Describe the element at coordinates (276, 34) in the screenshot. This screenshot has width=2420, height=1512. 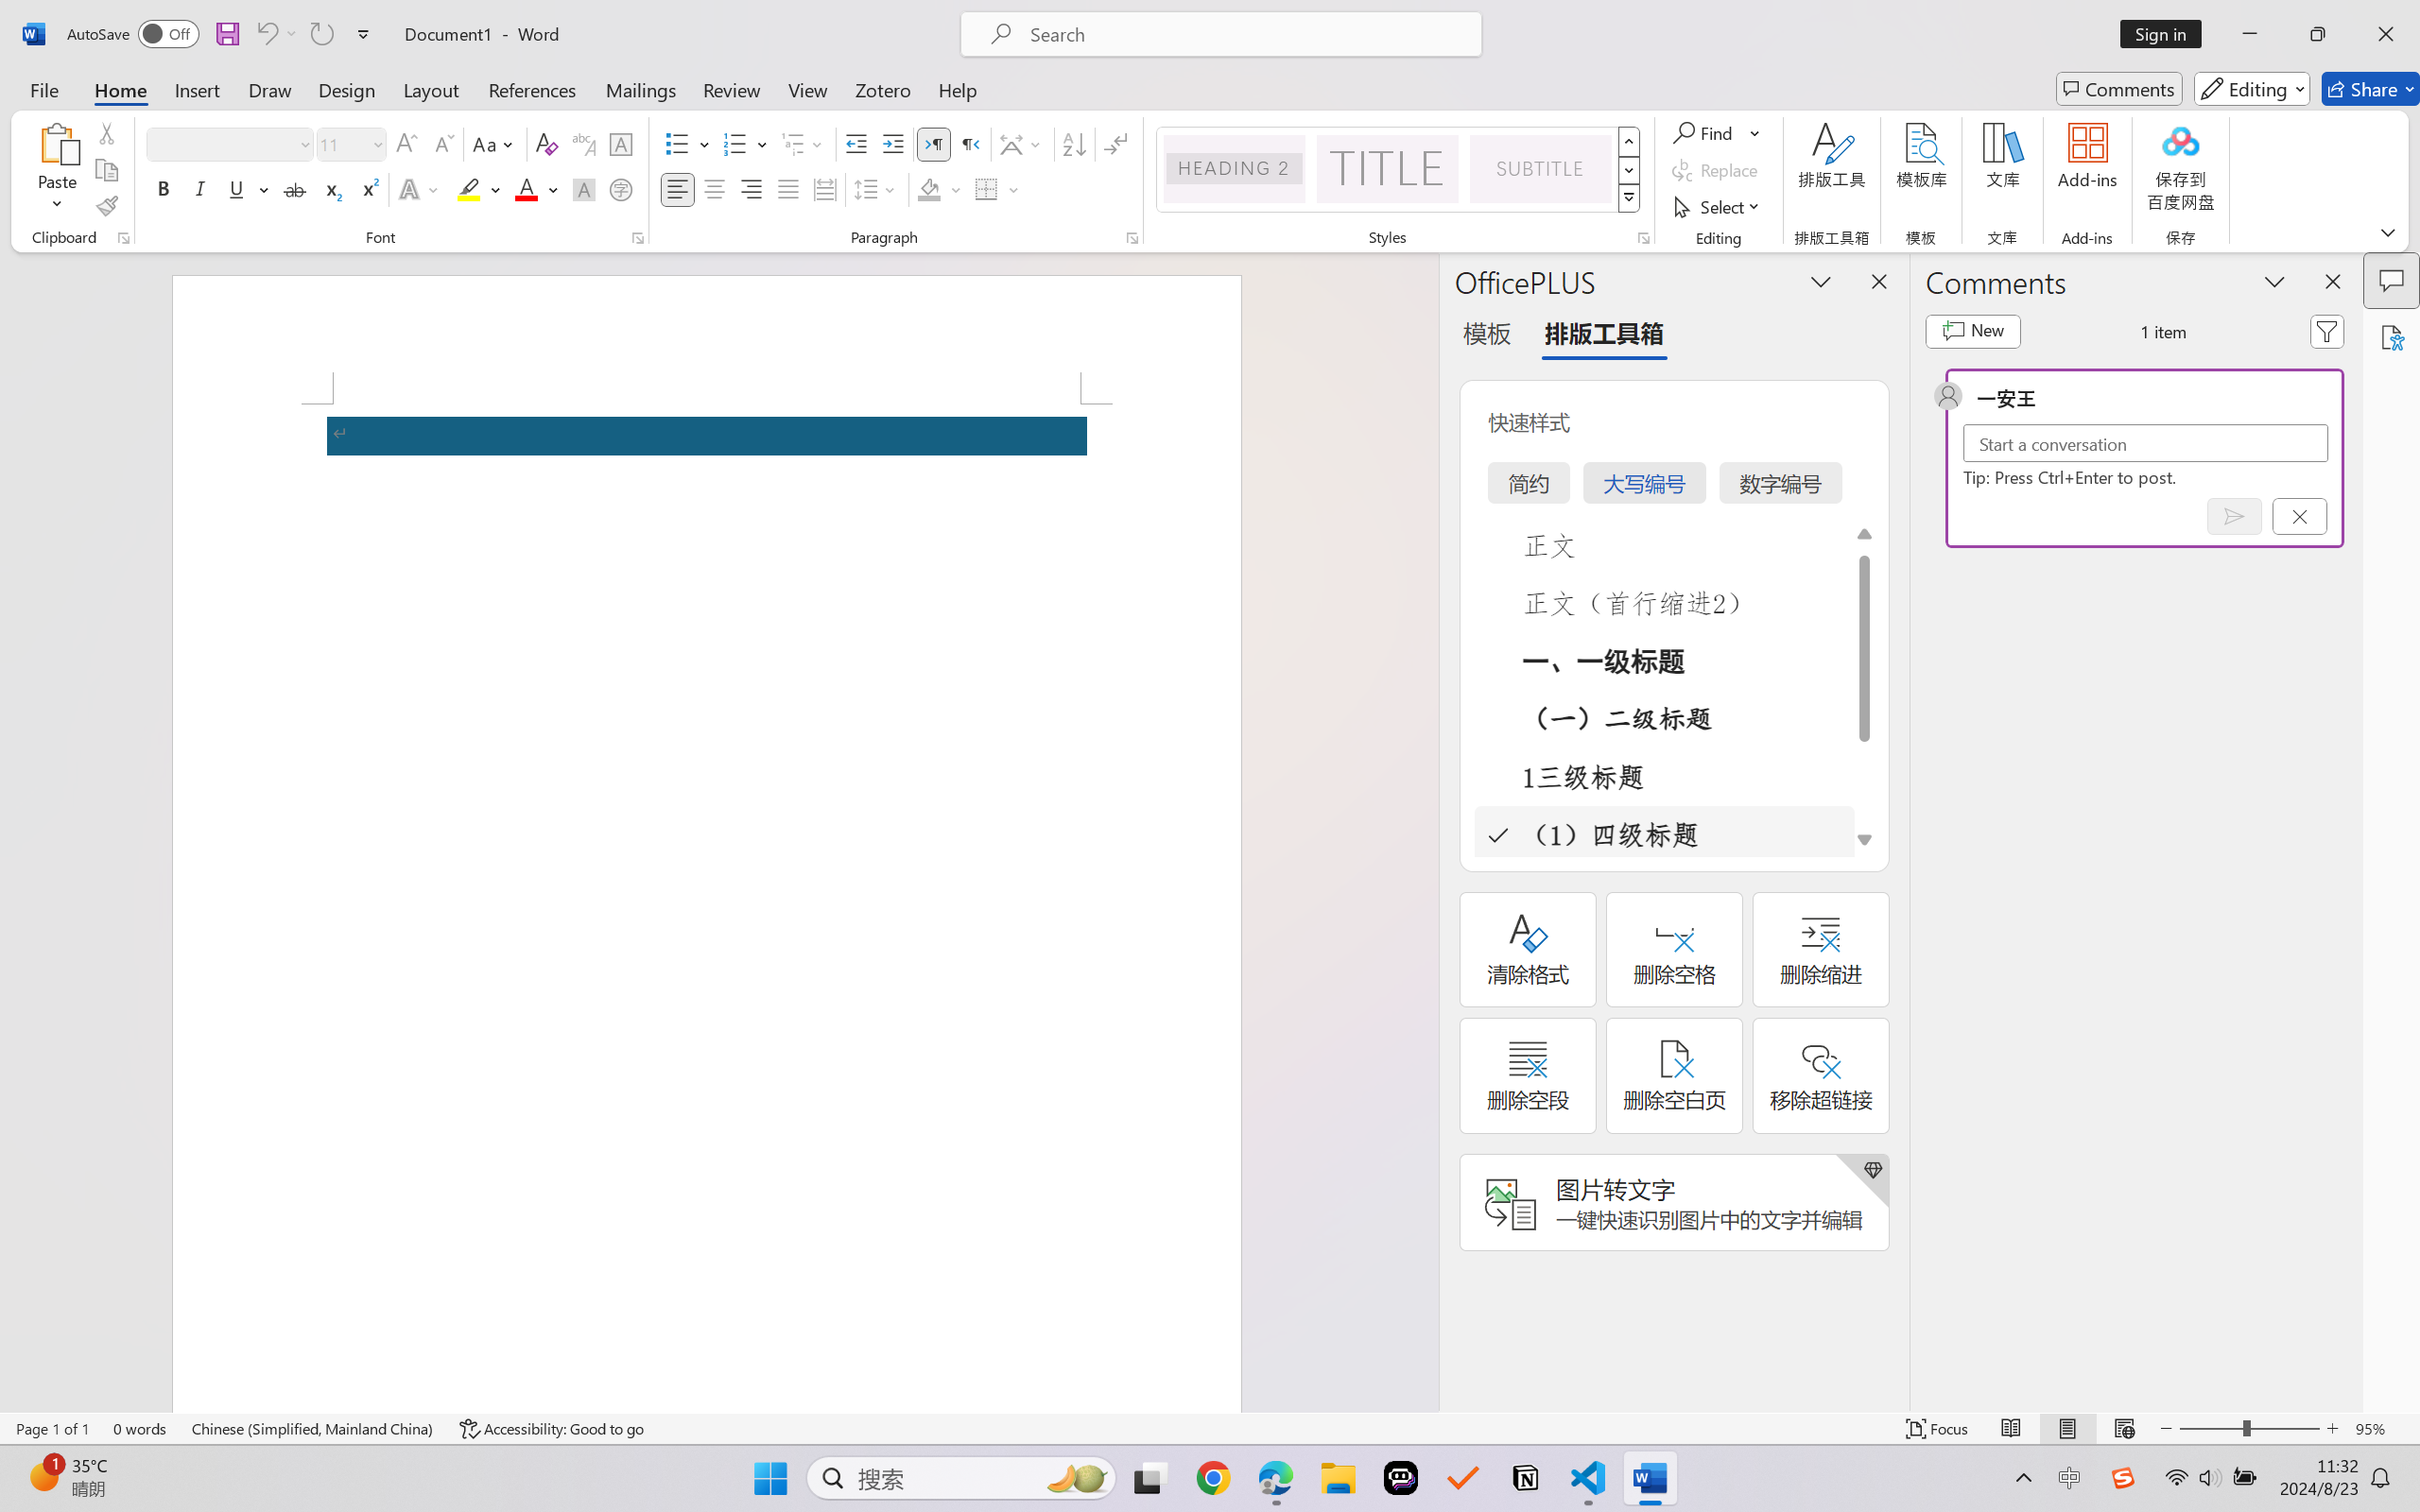
I see `Undo Apply Quick Style Set` at that location.